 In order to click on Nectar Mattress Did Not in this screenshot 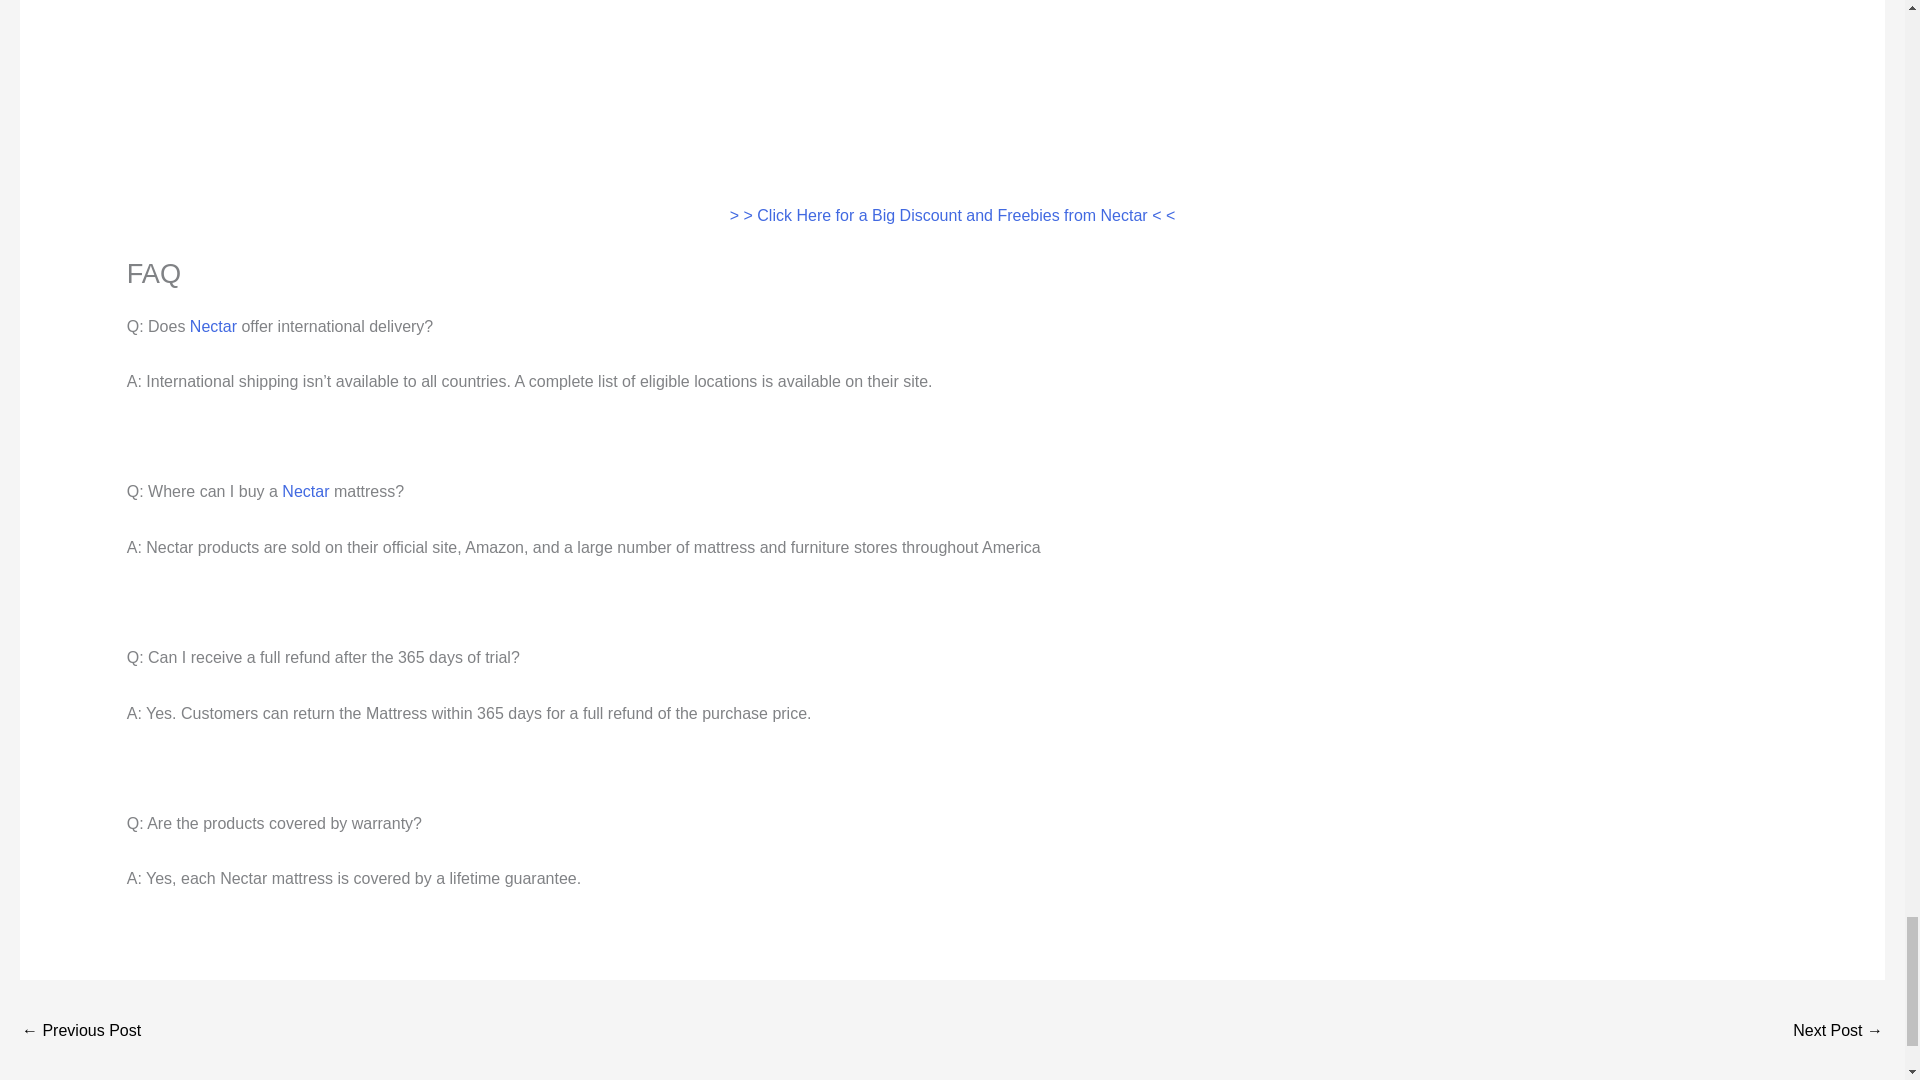, I will do `click(1838, 1032)`.